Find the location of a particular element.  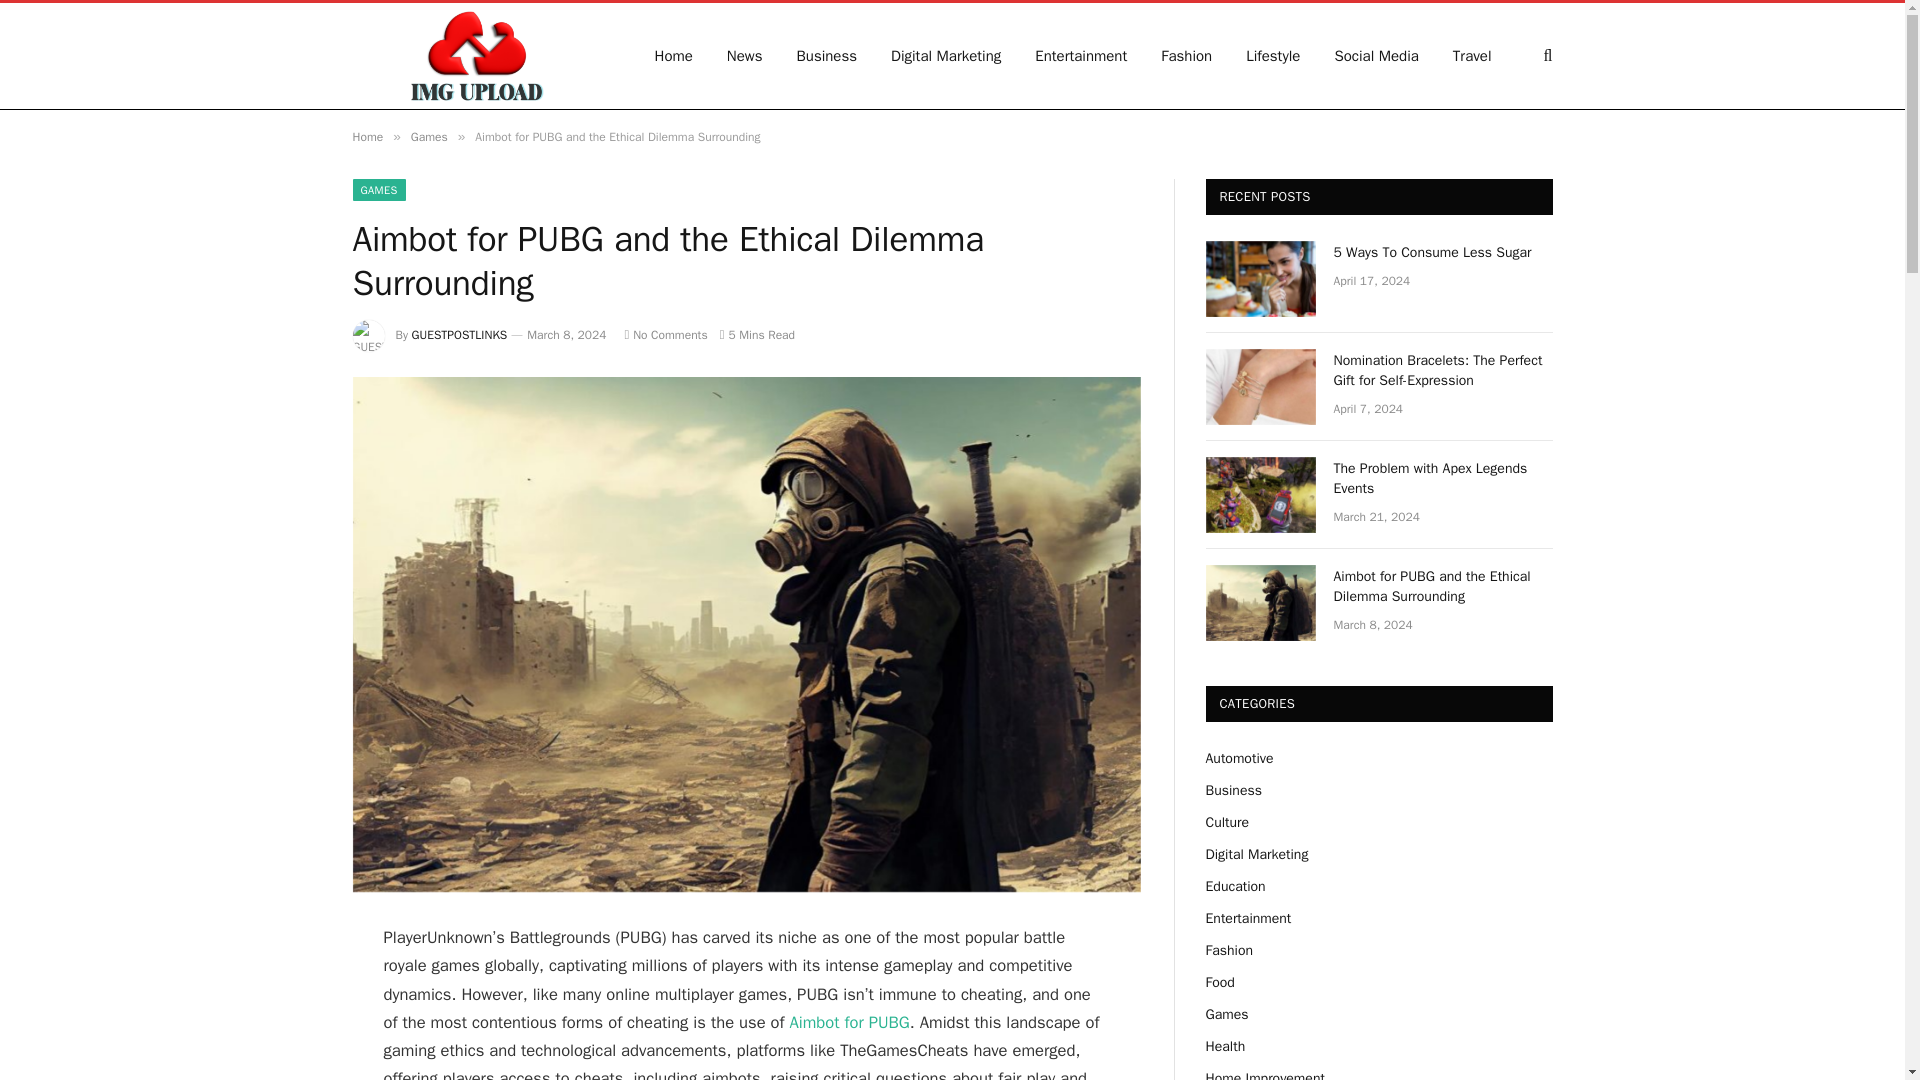

No Comments is located at coordinates (665, 335).